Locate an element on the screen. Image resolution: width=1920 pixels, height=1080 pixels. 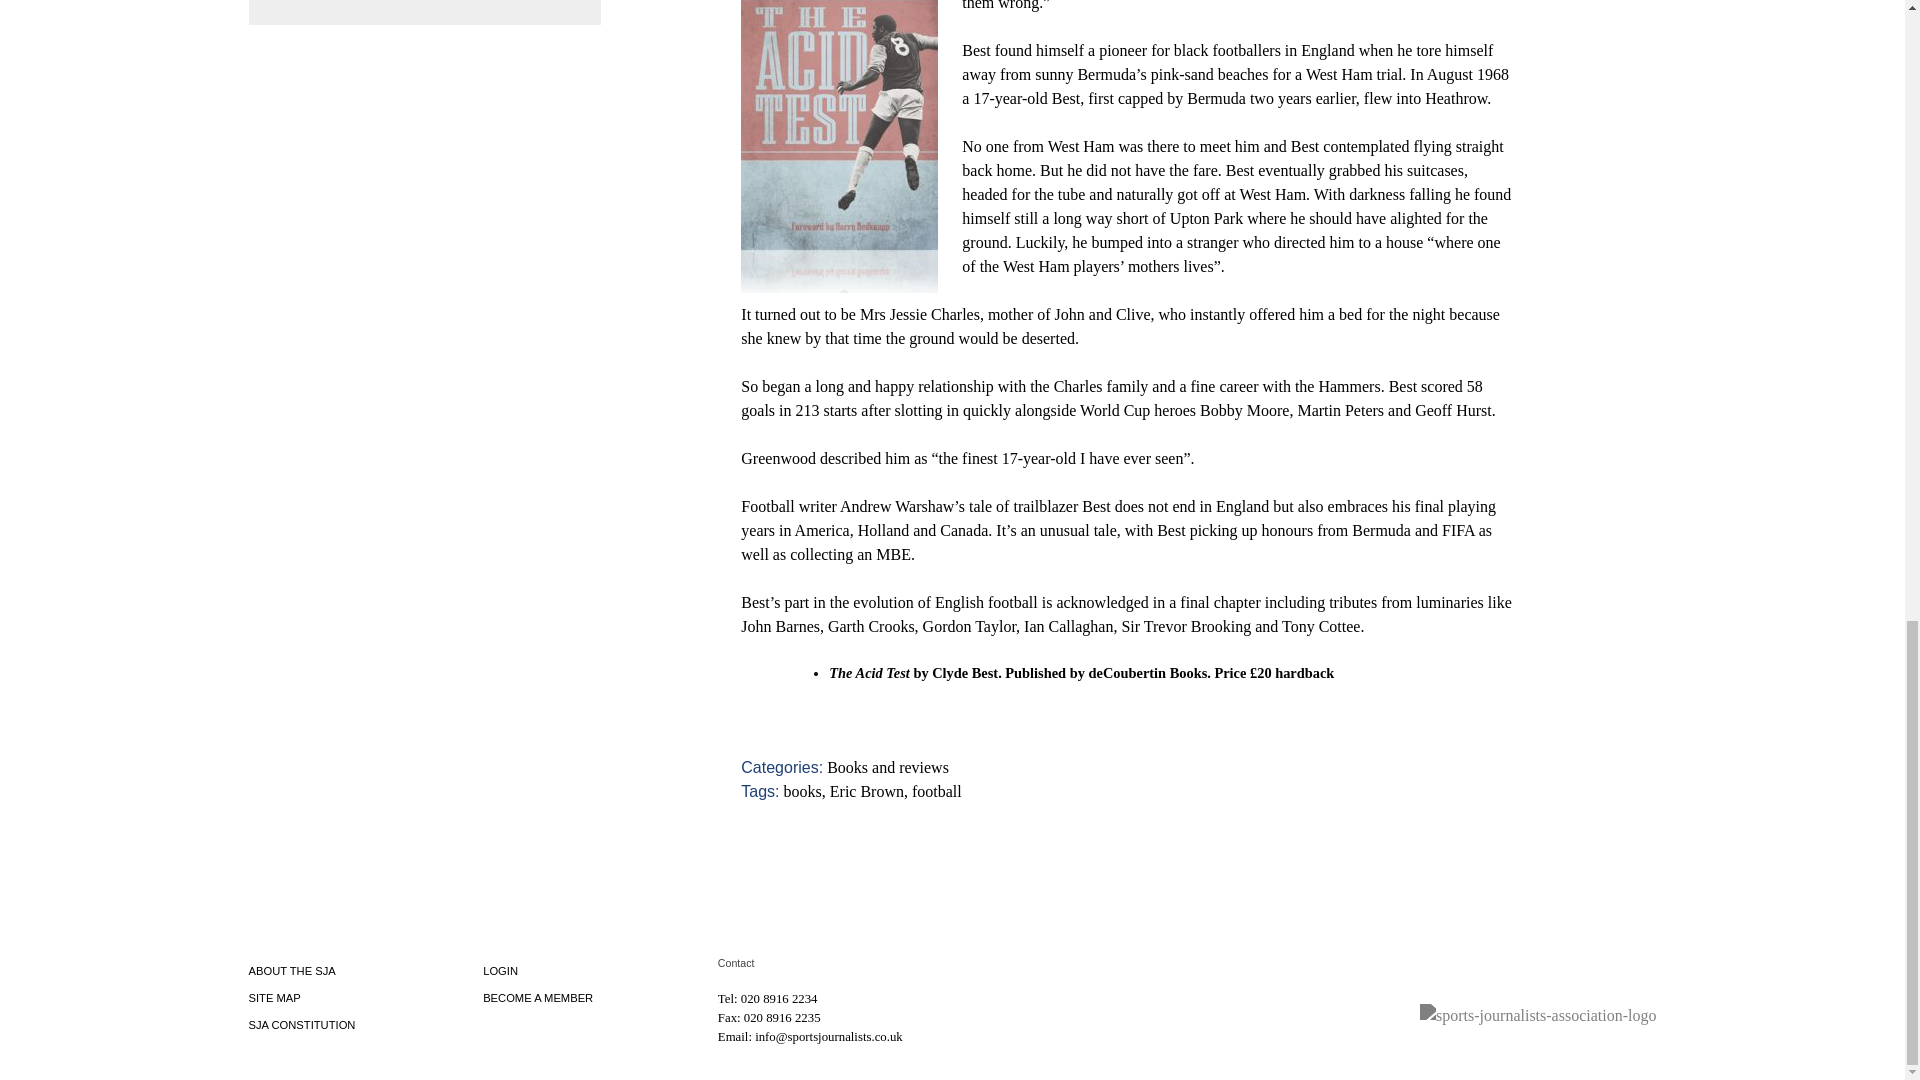
ABOUT THE SJA is located at coordinates (290, 971).